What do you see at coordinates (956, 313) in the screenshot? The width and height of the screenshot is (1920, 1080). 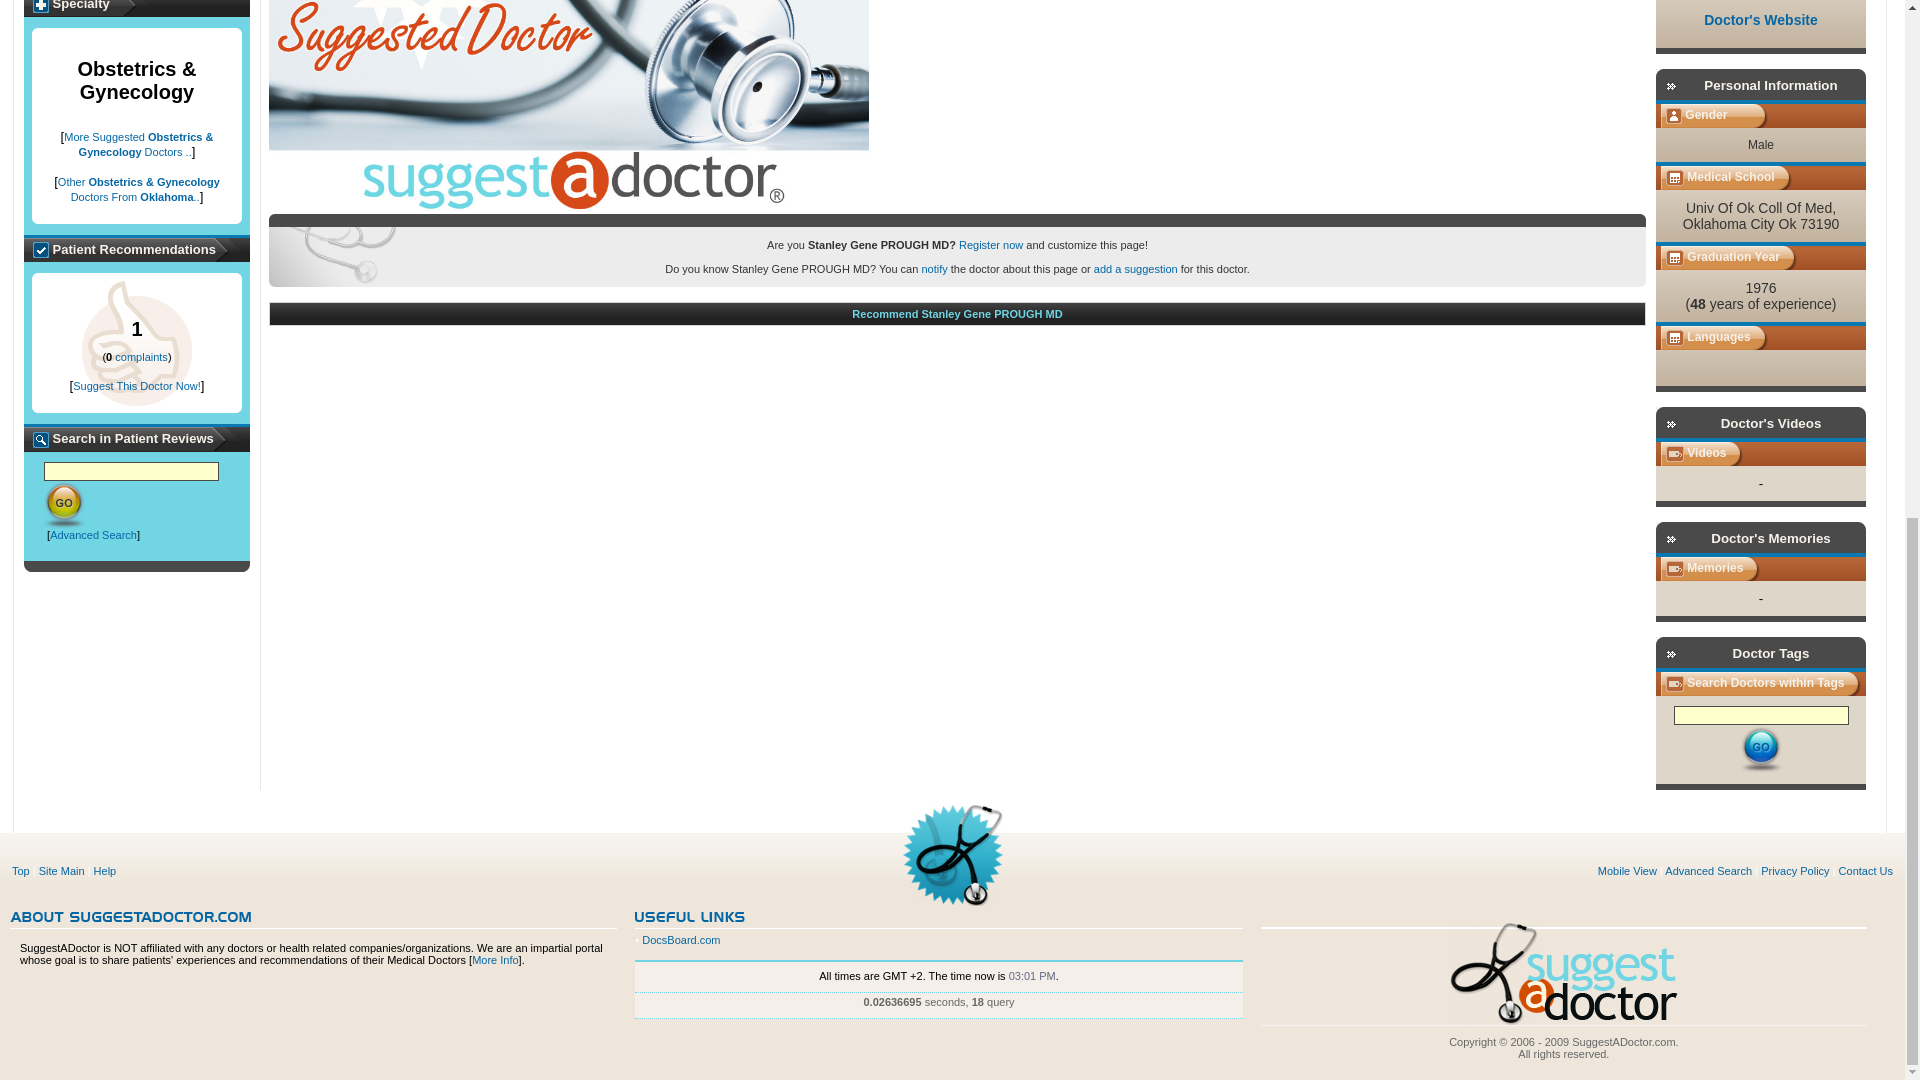 I see `Recommend Stanley Gene PROUGH MD` at bounding box center [956, 313].